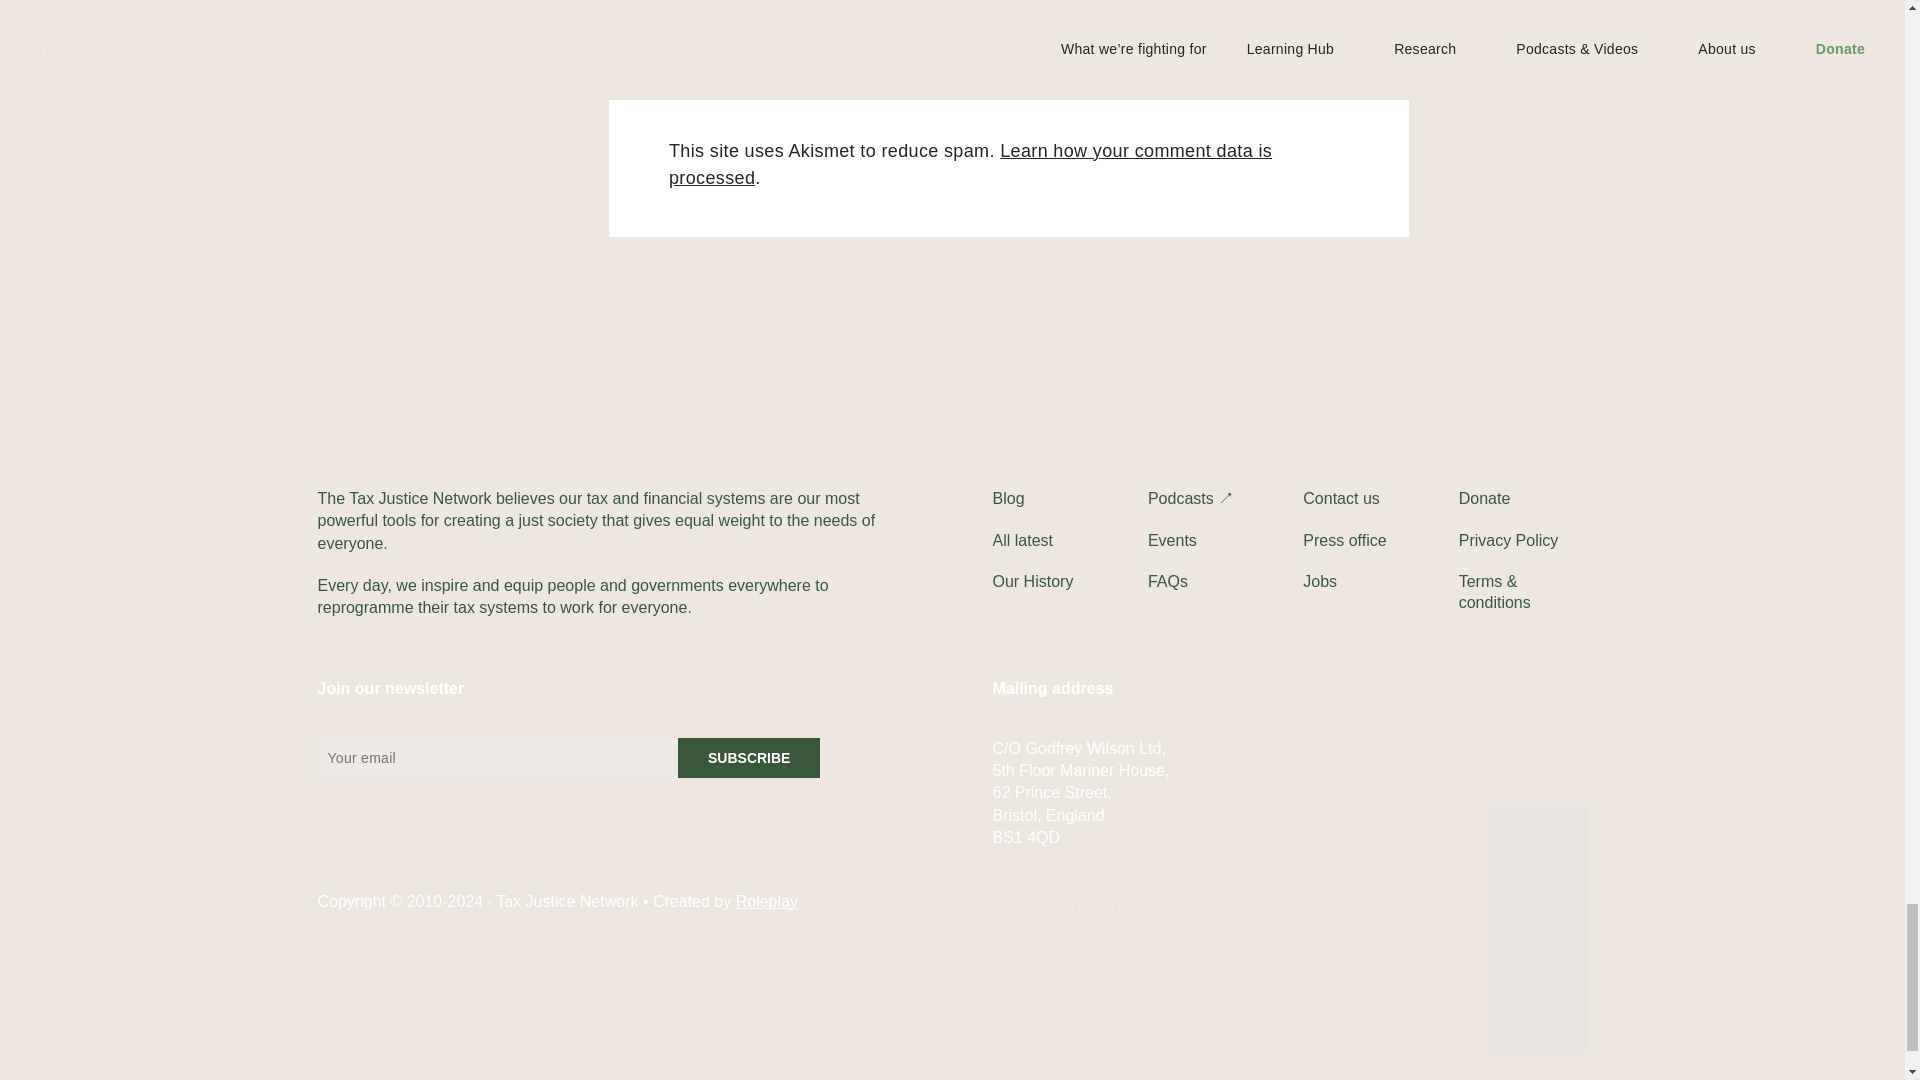 The image size is (1920, 1080). What do you see at coordinates (674, 22) in the screenshot?
I see `yes` at bounding box center [674, 22].